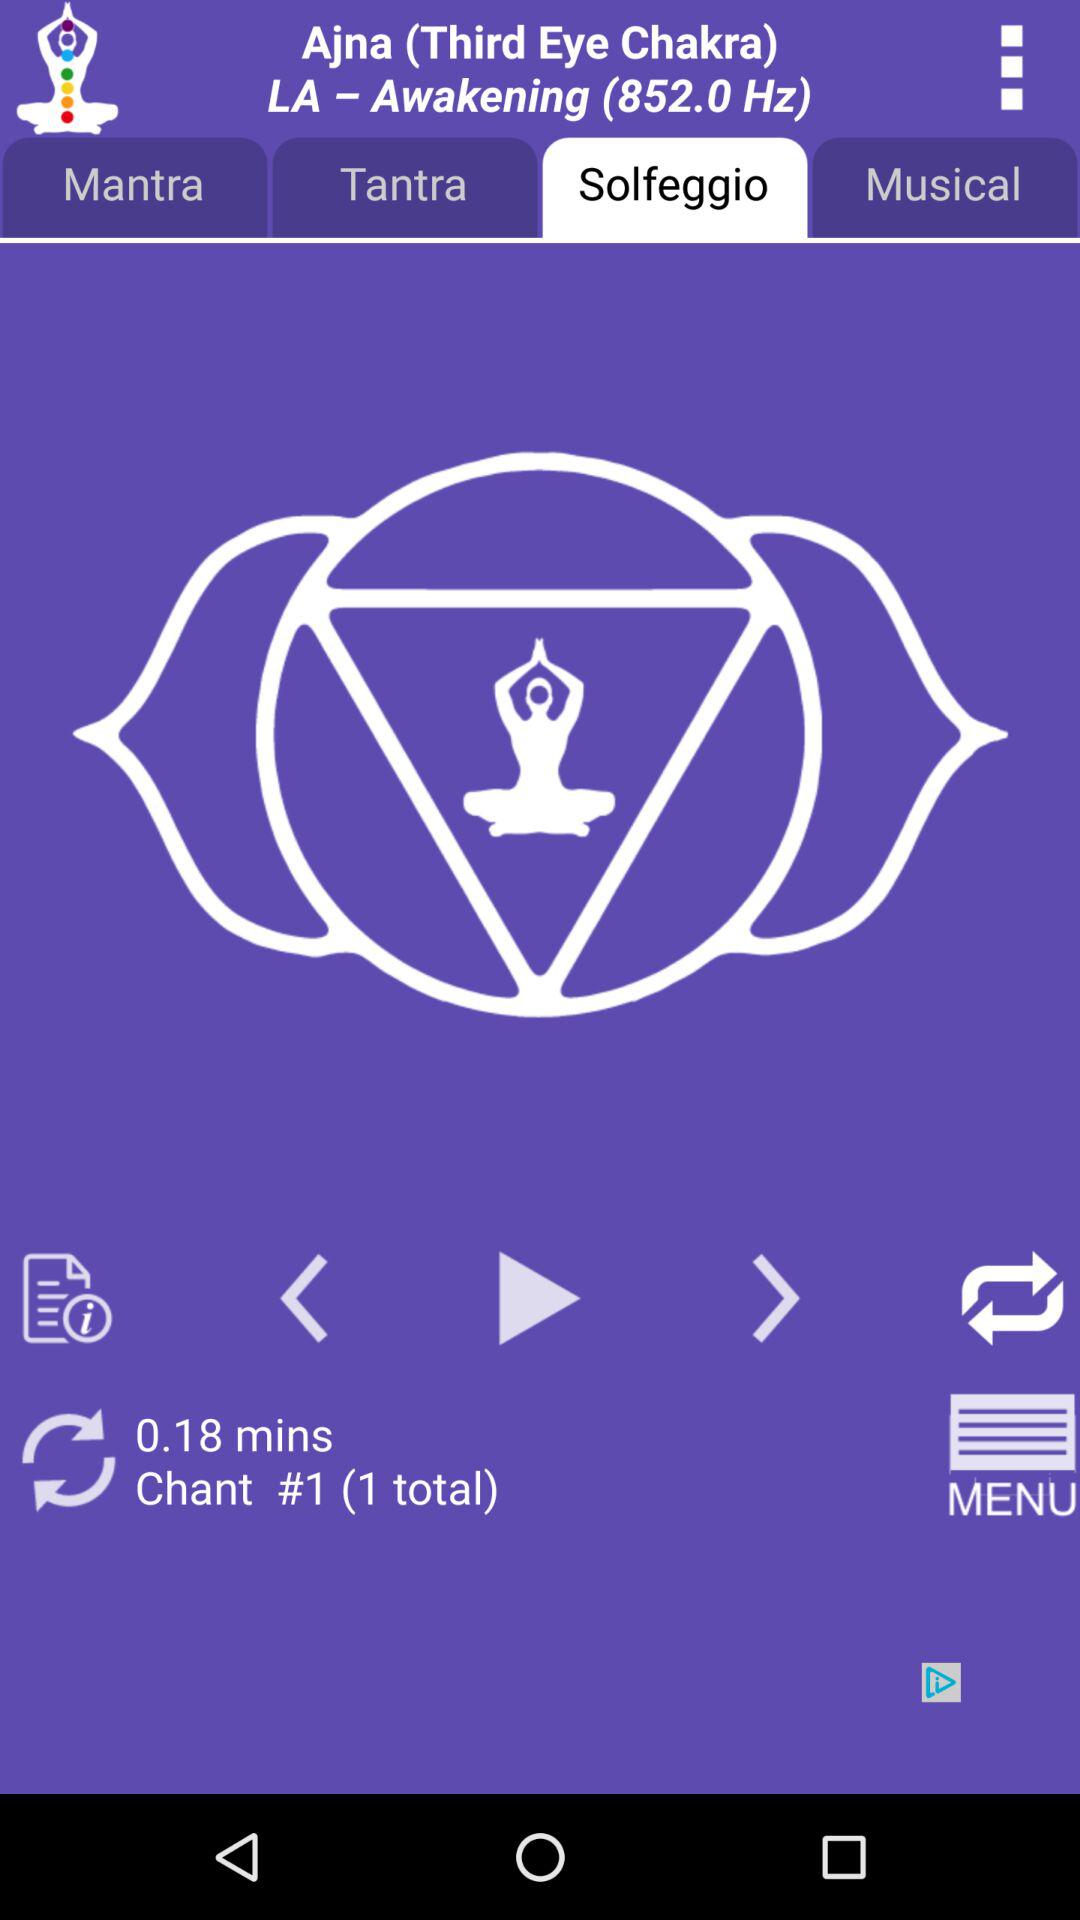 The width and height of the screenshot is (1080, 1920). What do you see at coordinates (304, 1298) in the screenshot?
I see `go to back page` at bounding box center [304, 1298].